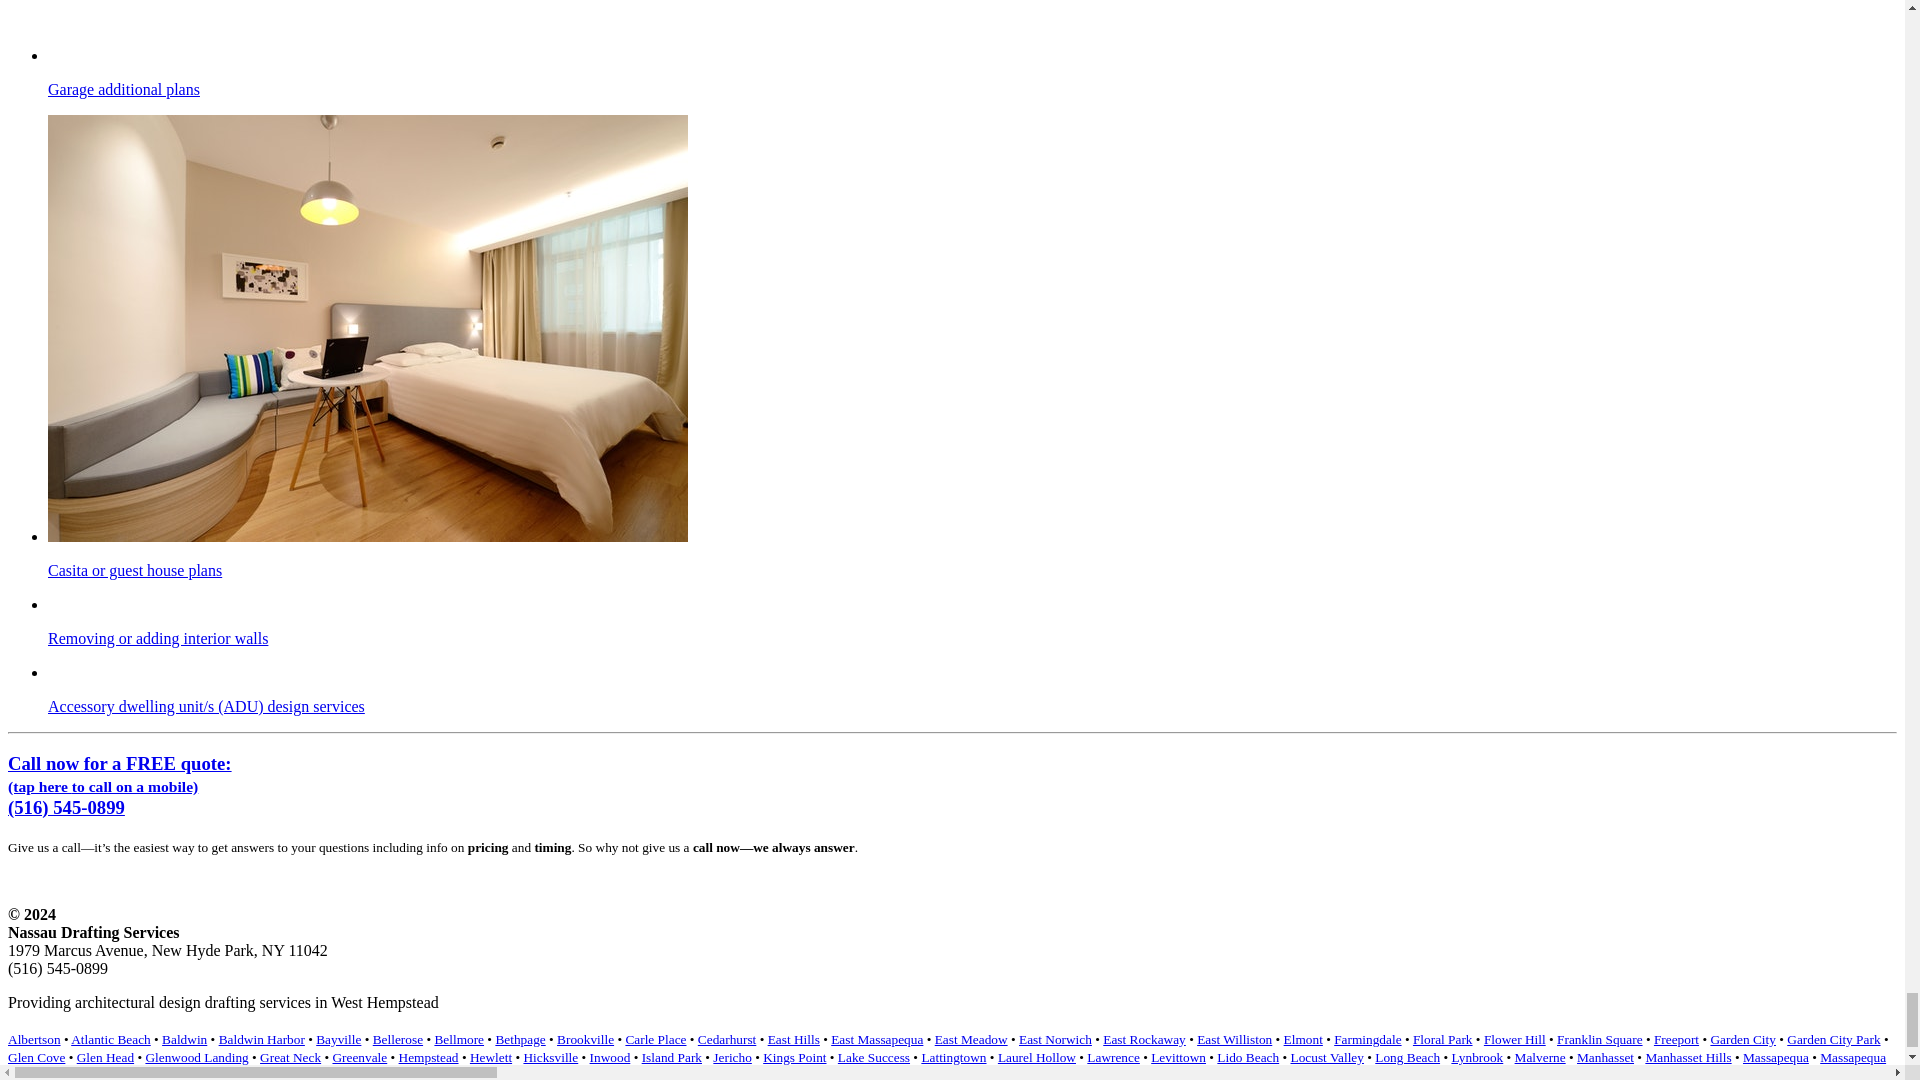 This screenshot has height=1080, width=1920. Describe the element at coordinates (1442, 1039) in the screenshot. I see `Floral Park` at that location.